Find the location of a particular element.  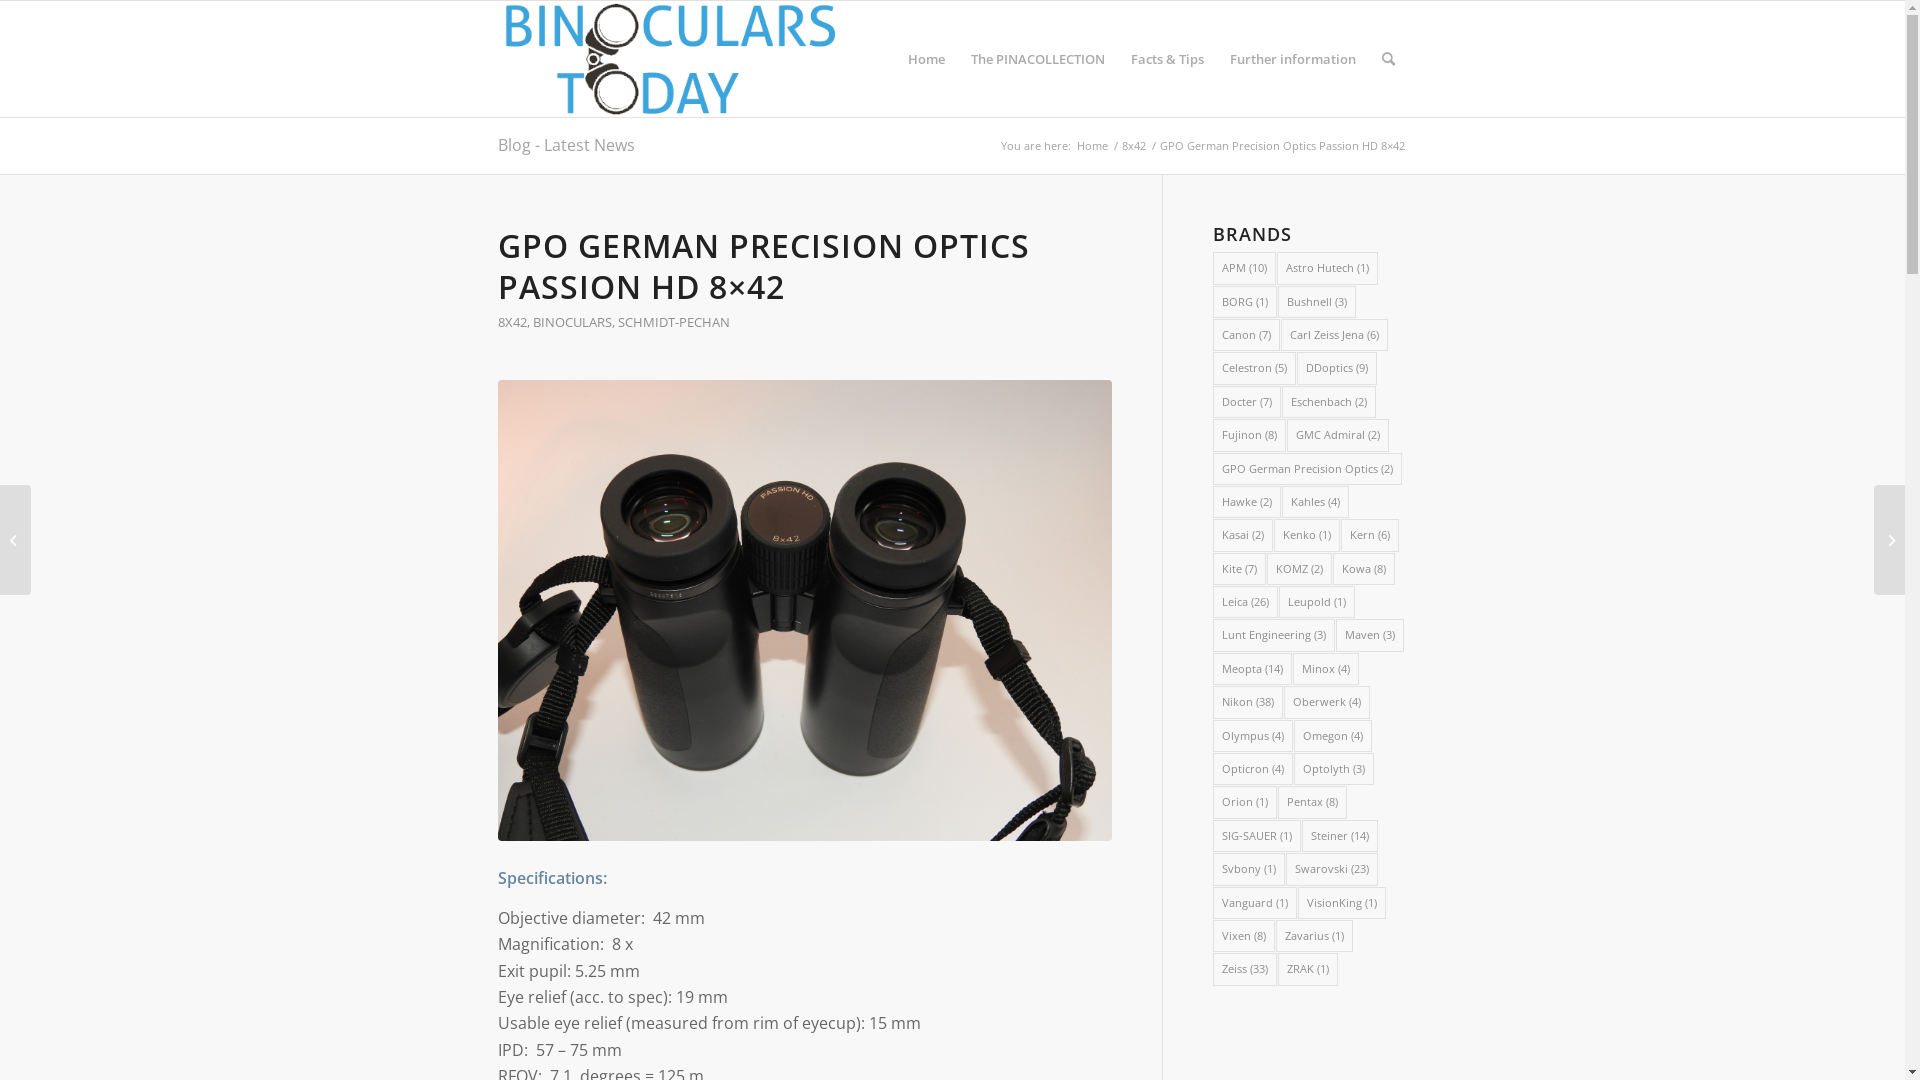

Steiner (14) is located at coordinates (1340, 836).